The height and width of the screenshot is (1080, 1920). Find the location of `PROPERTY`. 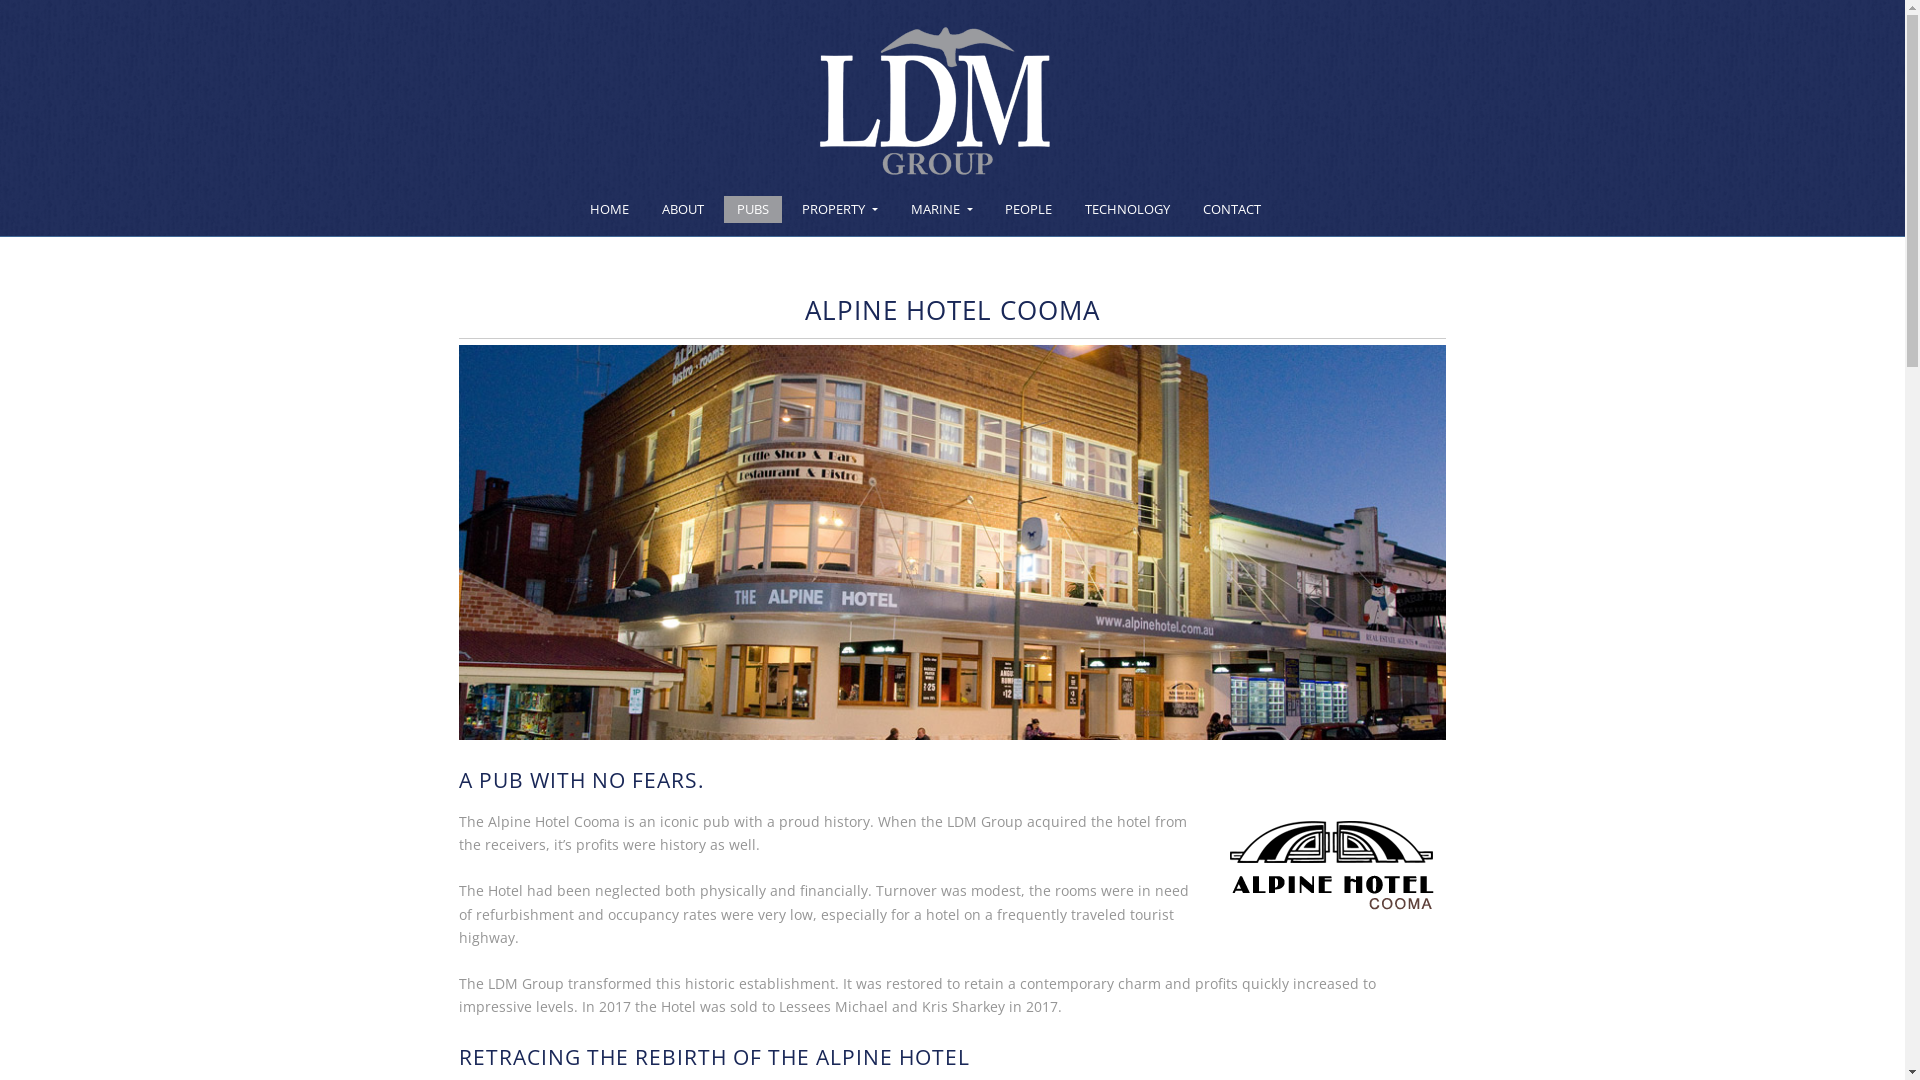

PROPERTY is located at coordinates (840, 210).